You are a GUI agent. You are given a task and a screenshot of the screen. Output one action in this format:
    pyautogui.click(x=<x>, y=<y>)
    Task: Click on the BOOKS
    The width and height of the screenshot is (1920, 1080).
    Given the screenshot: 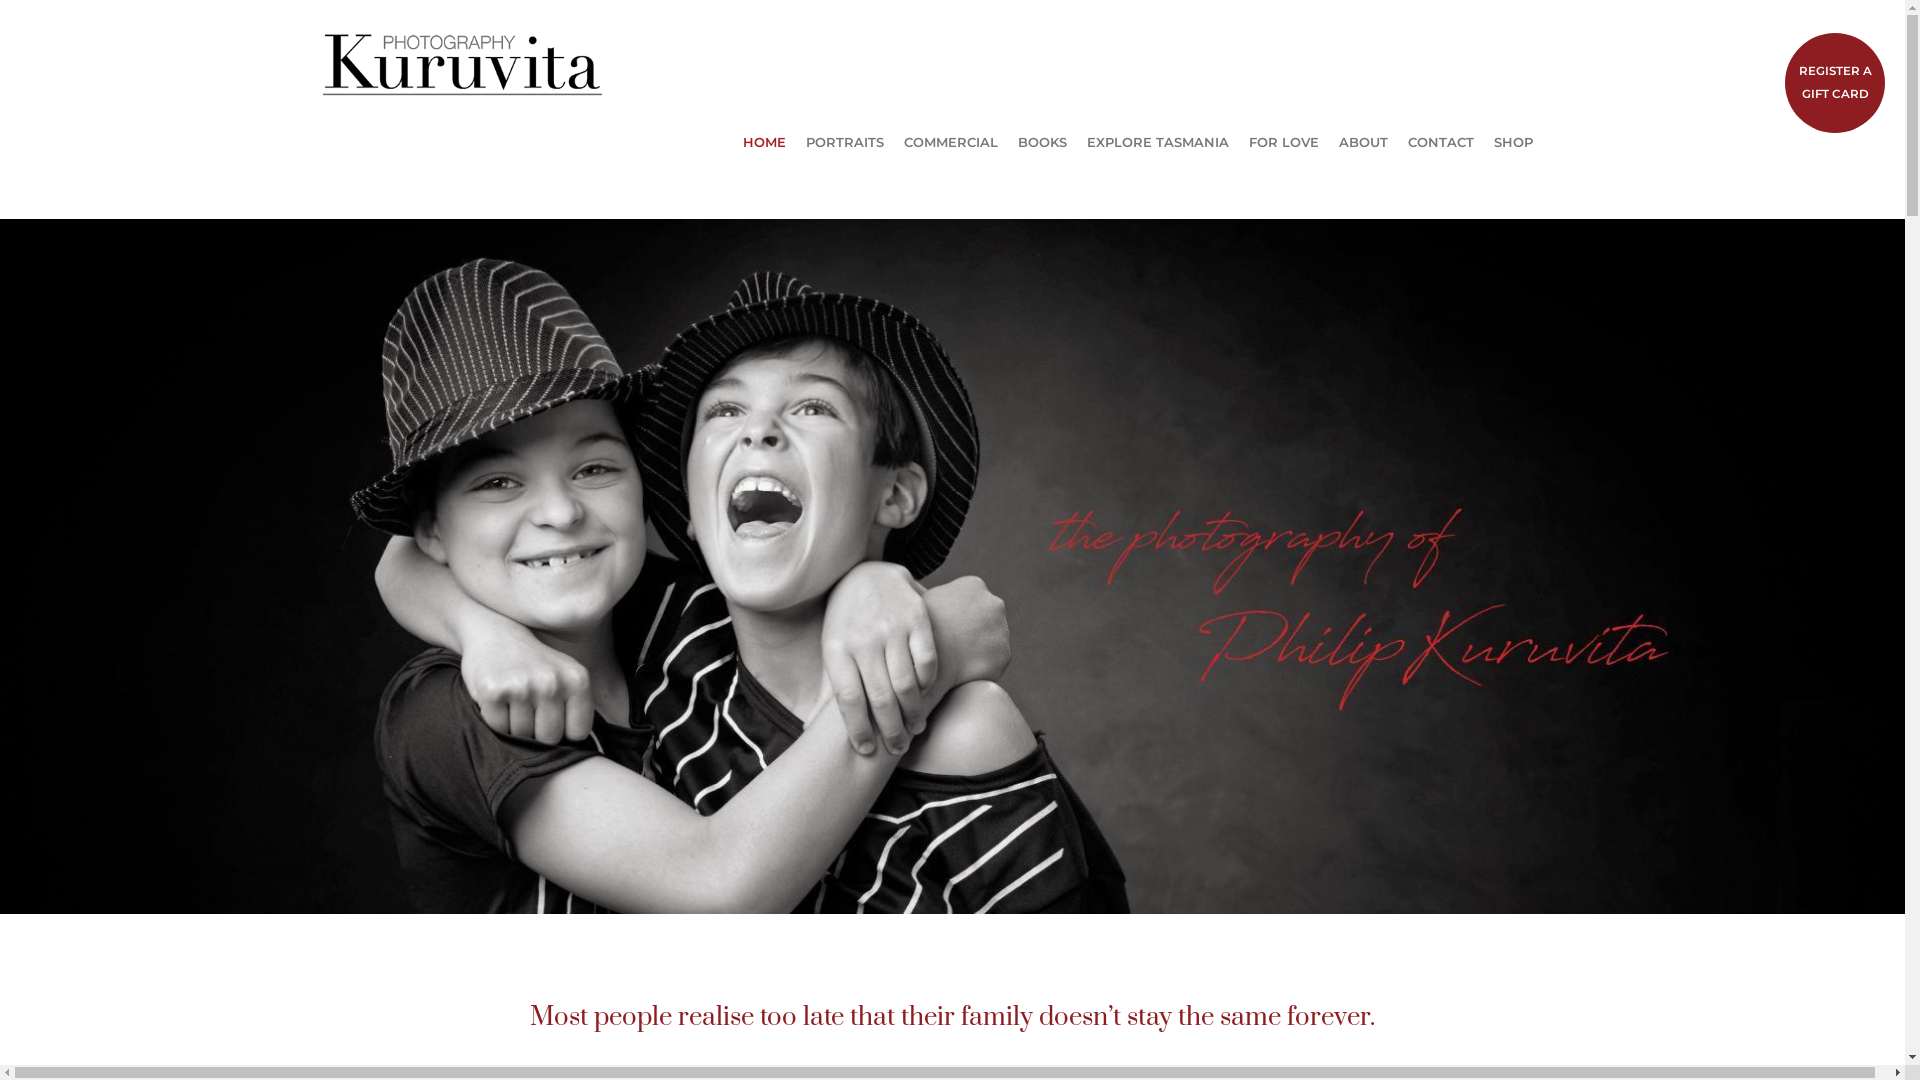 What is the action you would take?
    pyautogui.click(x=1042, y=143)
    